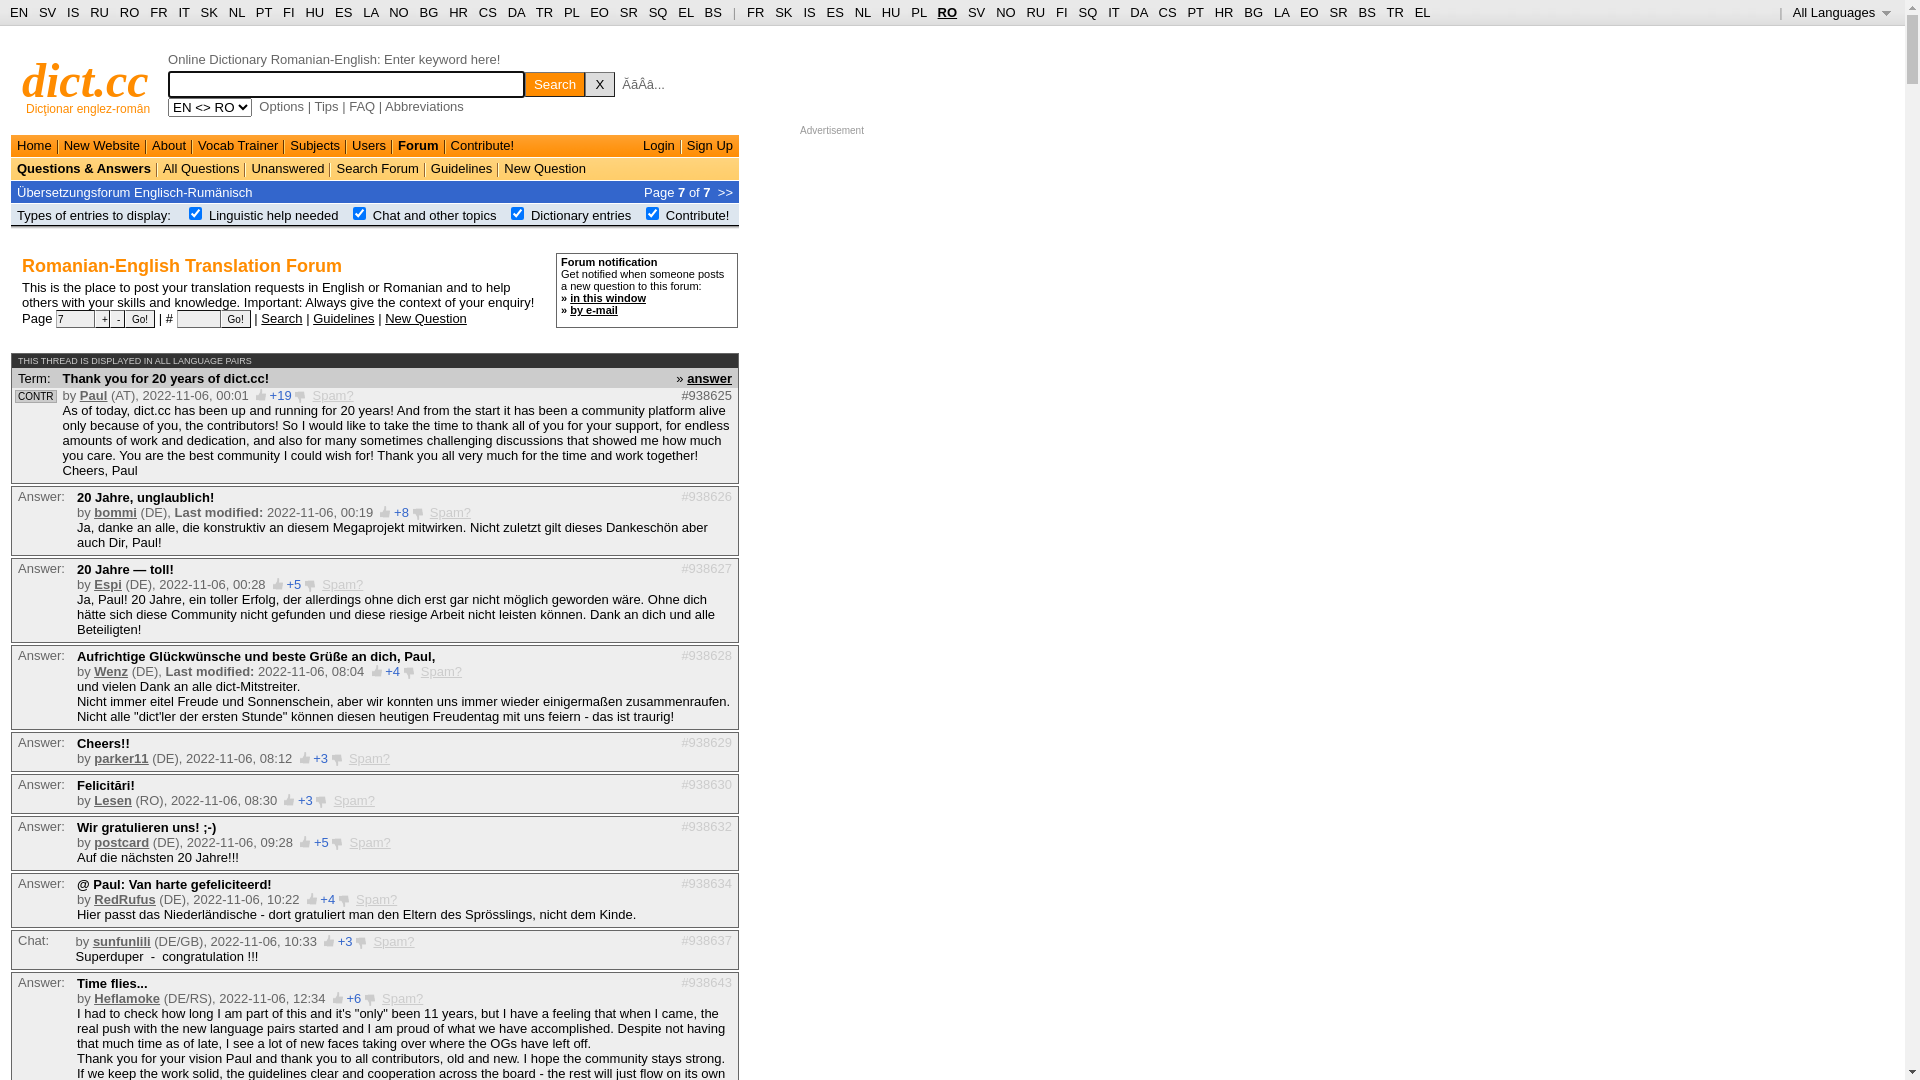 The image size is (1920, 1080). What do you see at coordinates (328, 900) in the screenshot?
I see `+4` at bounding box center [328, 900].